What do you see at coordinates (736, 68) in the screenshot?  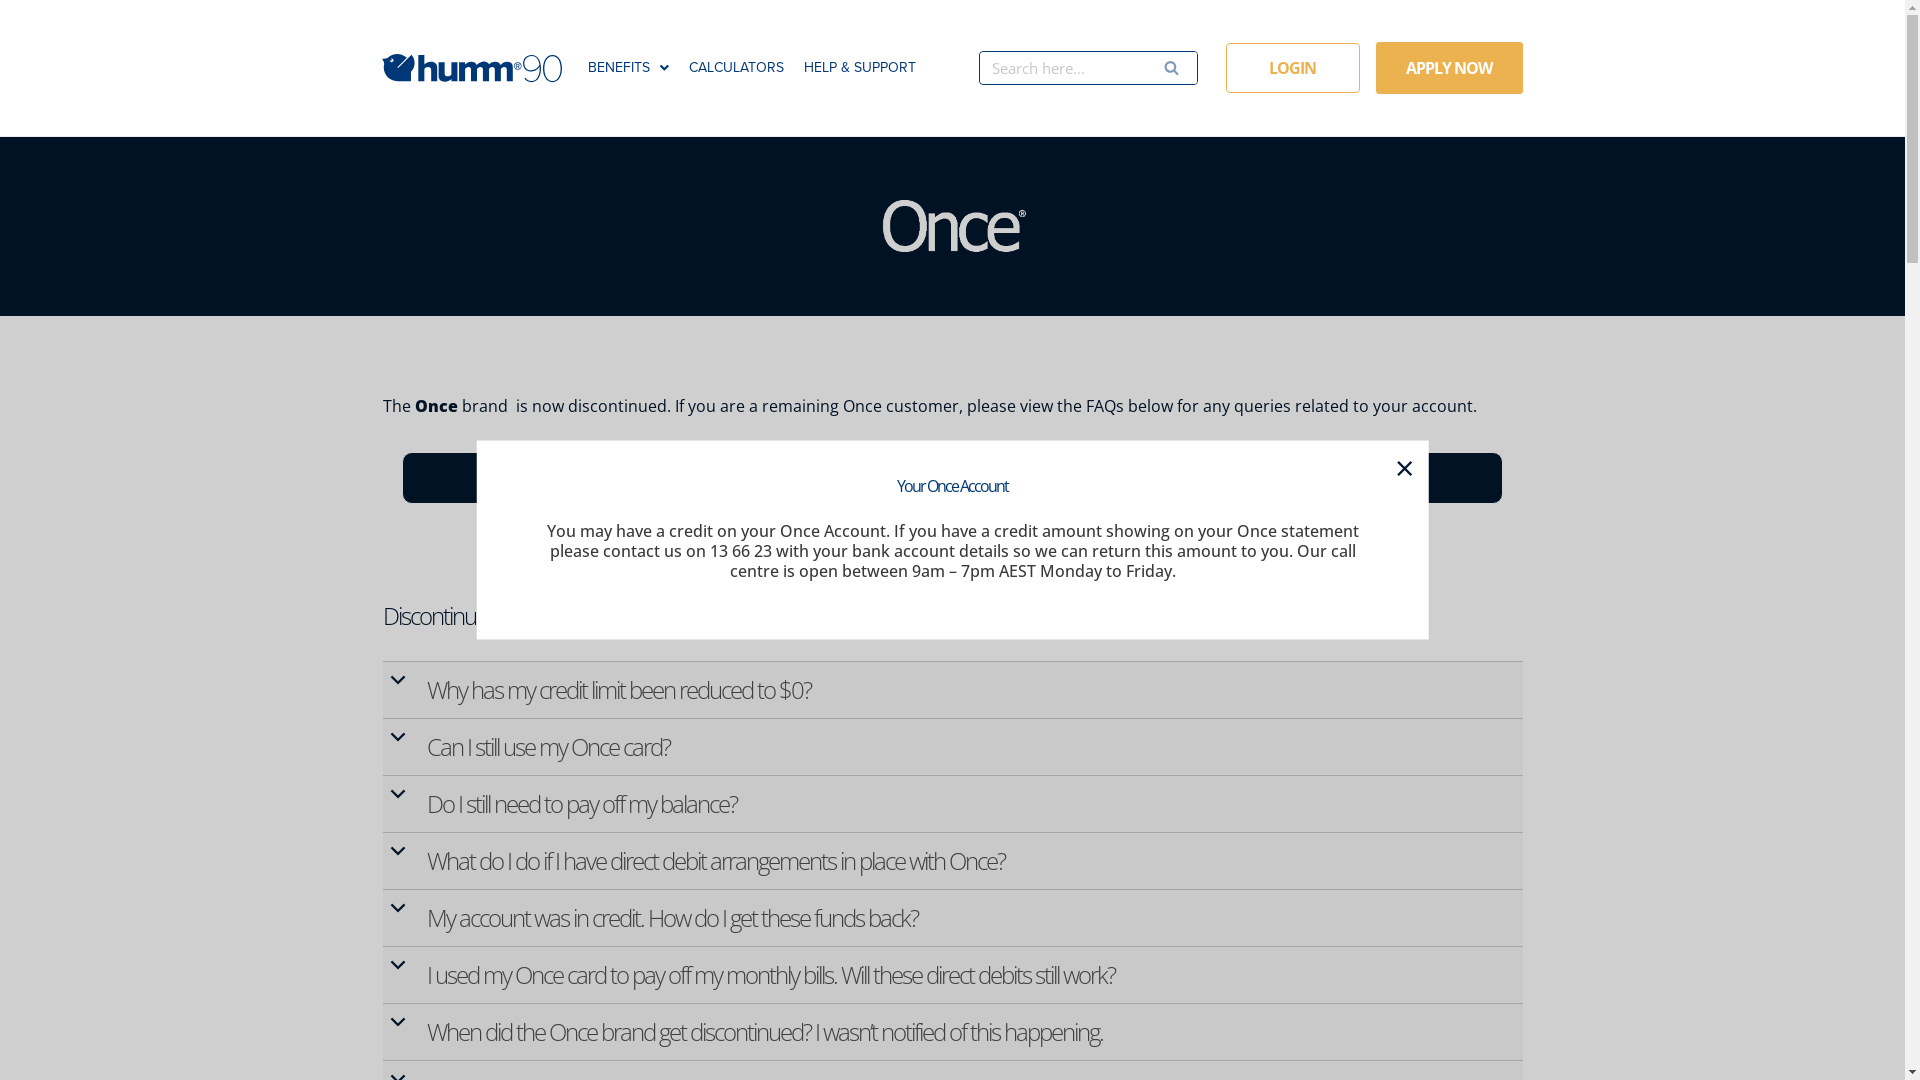 I see `CALCULATORS` at bounding box center [736, 68].